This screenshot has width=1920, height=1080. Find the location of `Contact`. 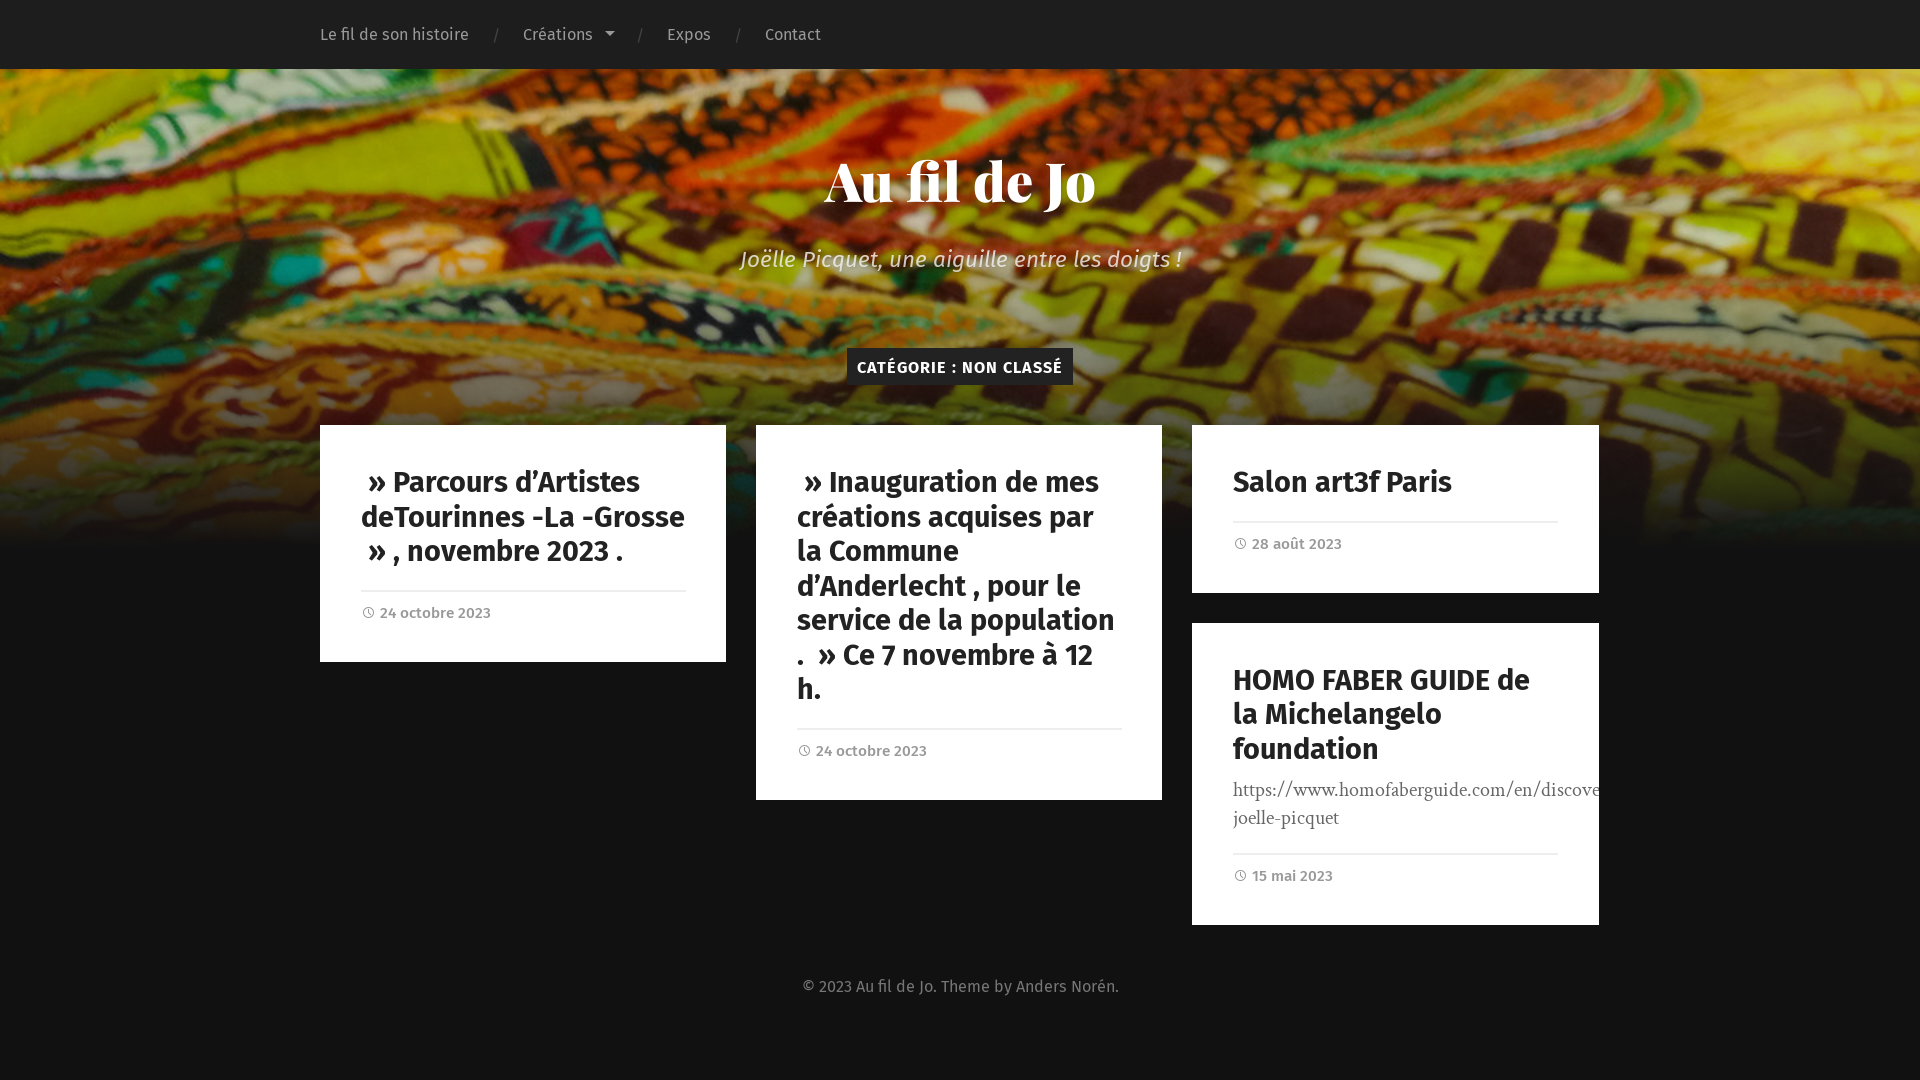

Contact is located at coordinates (793, 34).